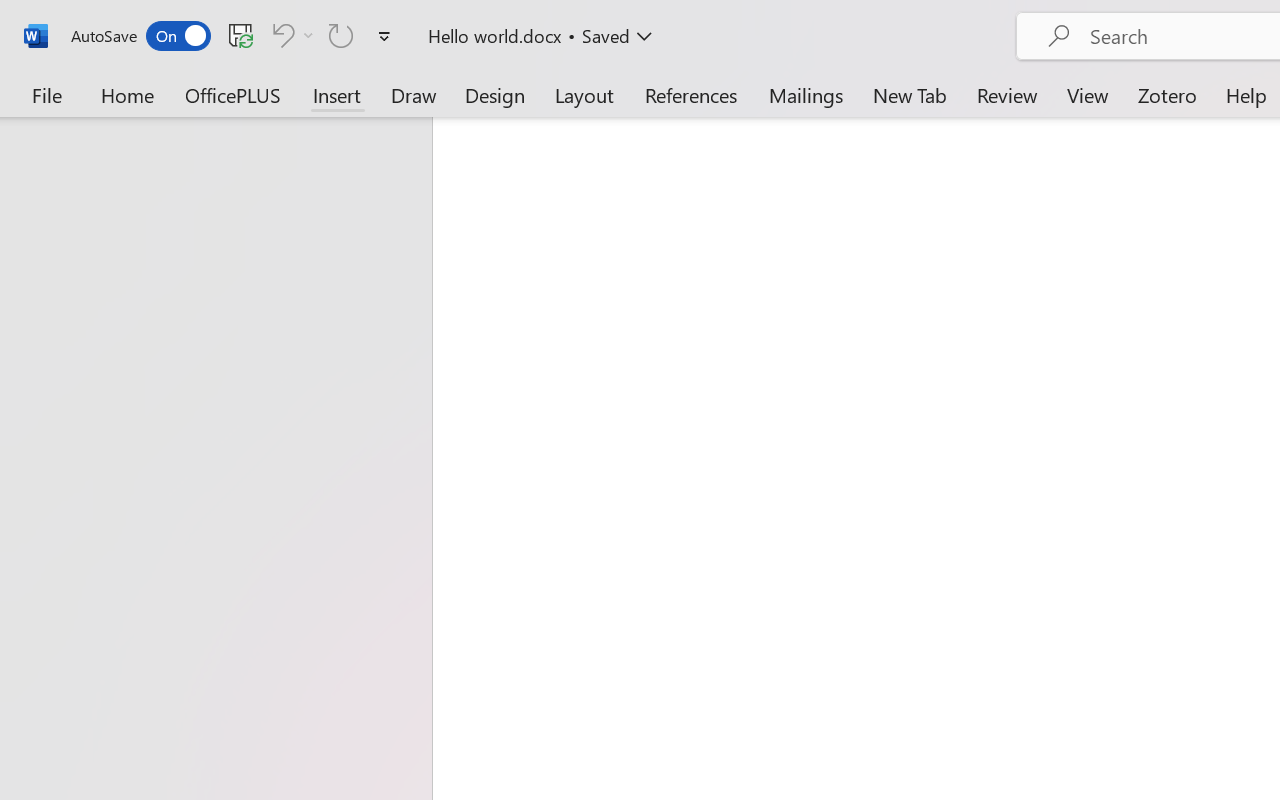  I want to click on Zotero, so click(1166, 94).